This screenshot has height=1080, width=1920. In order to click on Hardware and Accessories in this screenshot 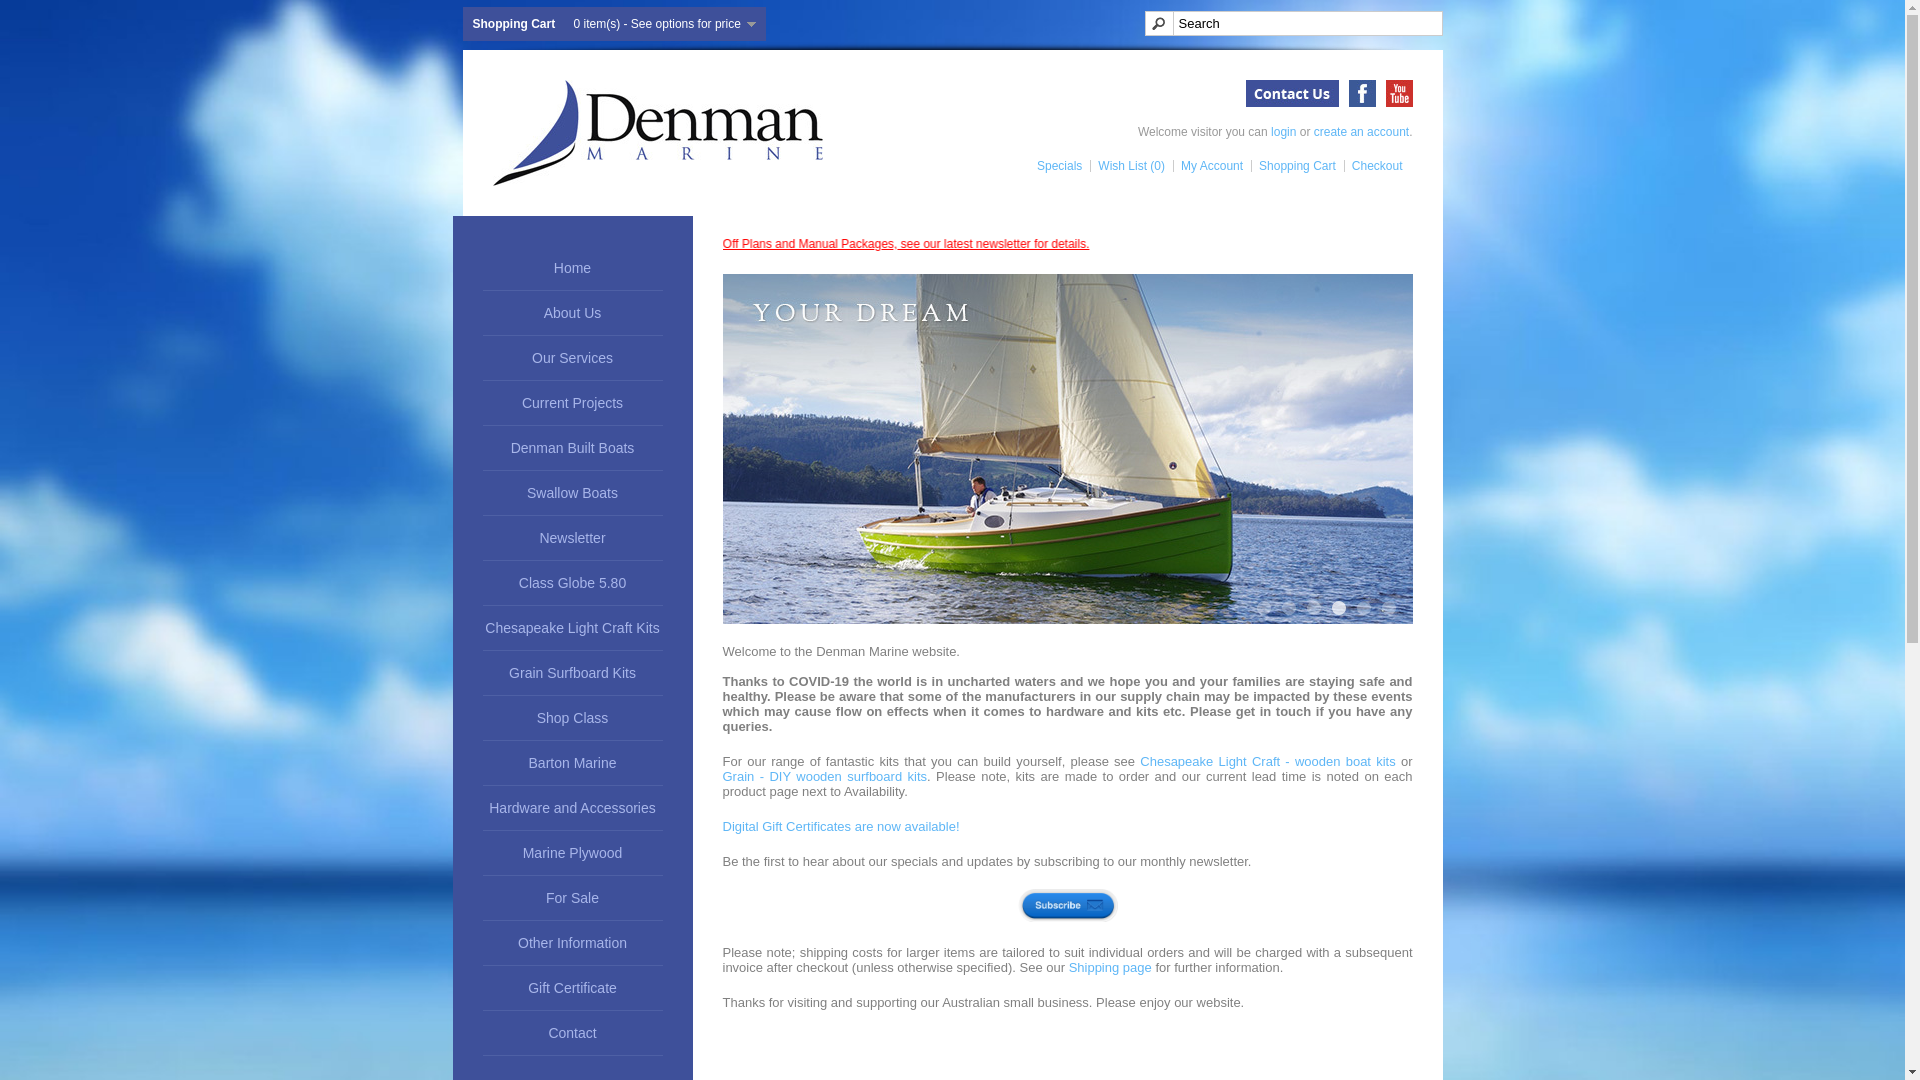, I will do `click(572, 808)`.